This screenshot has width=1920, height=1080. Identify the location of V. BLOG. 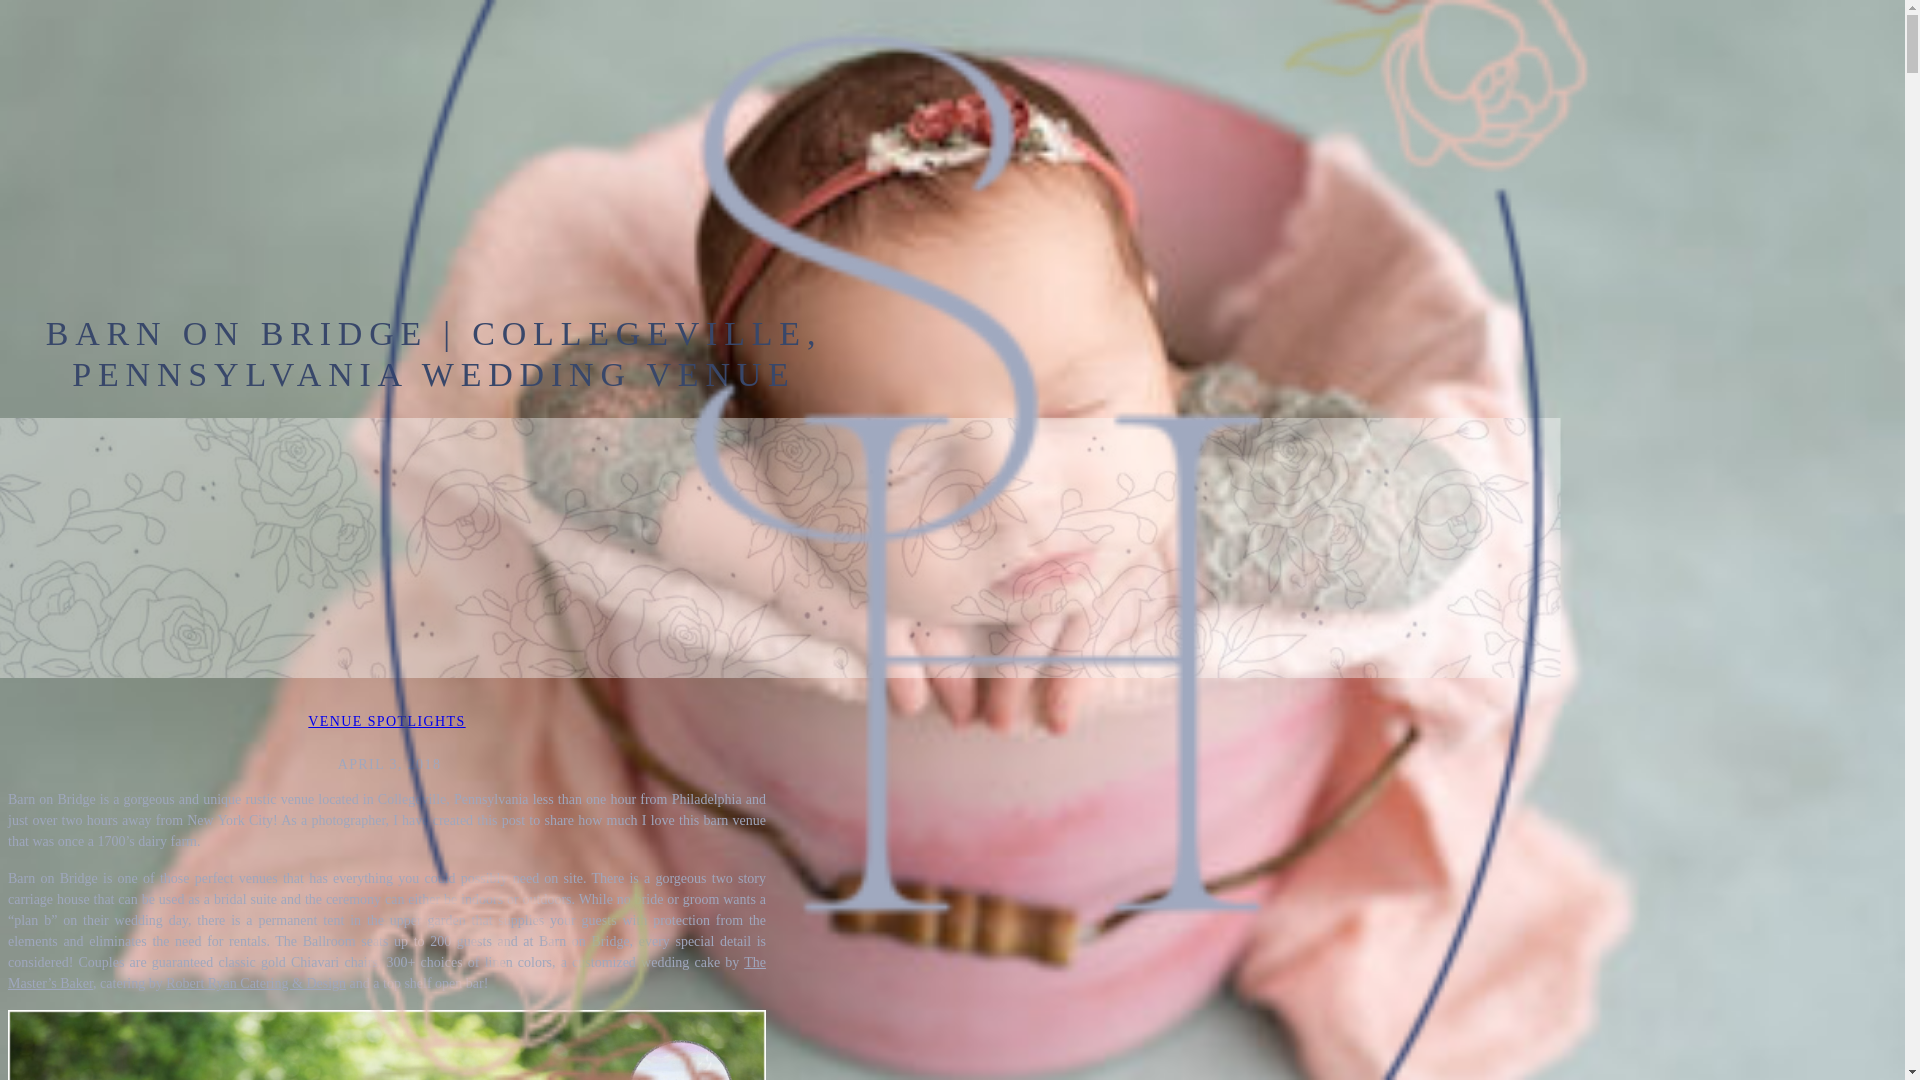
(607, 188).